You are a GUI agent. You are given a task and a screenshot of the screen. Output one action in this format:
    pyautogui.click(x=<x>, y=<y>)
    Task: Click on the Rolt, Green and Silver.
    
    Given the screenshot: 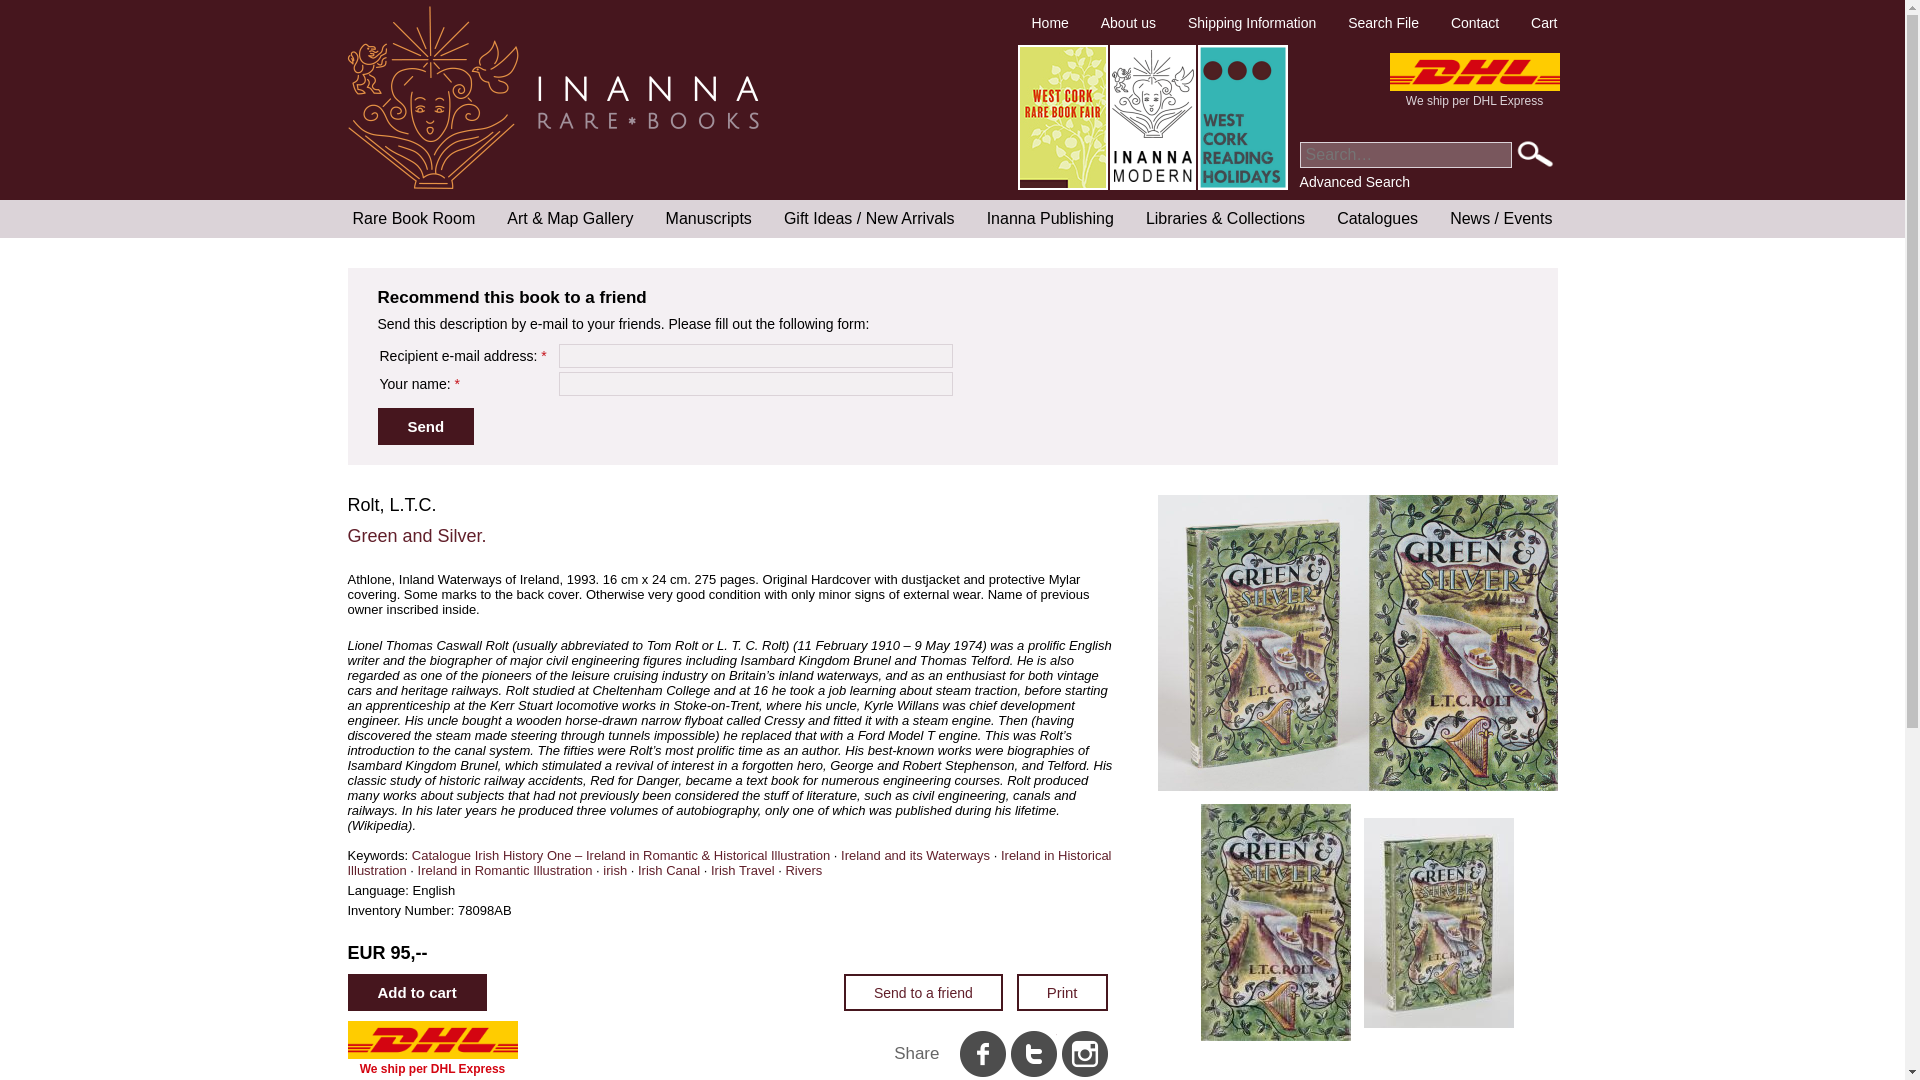 What is the action you would take?
    pyautogui.click(x=1438, y=920)
    